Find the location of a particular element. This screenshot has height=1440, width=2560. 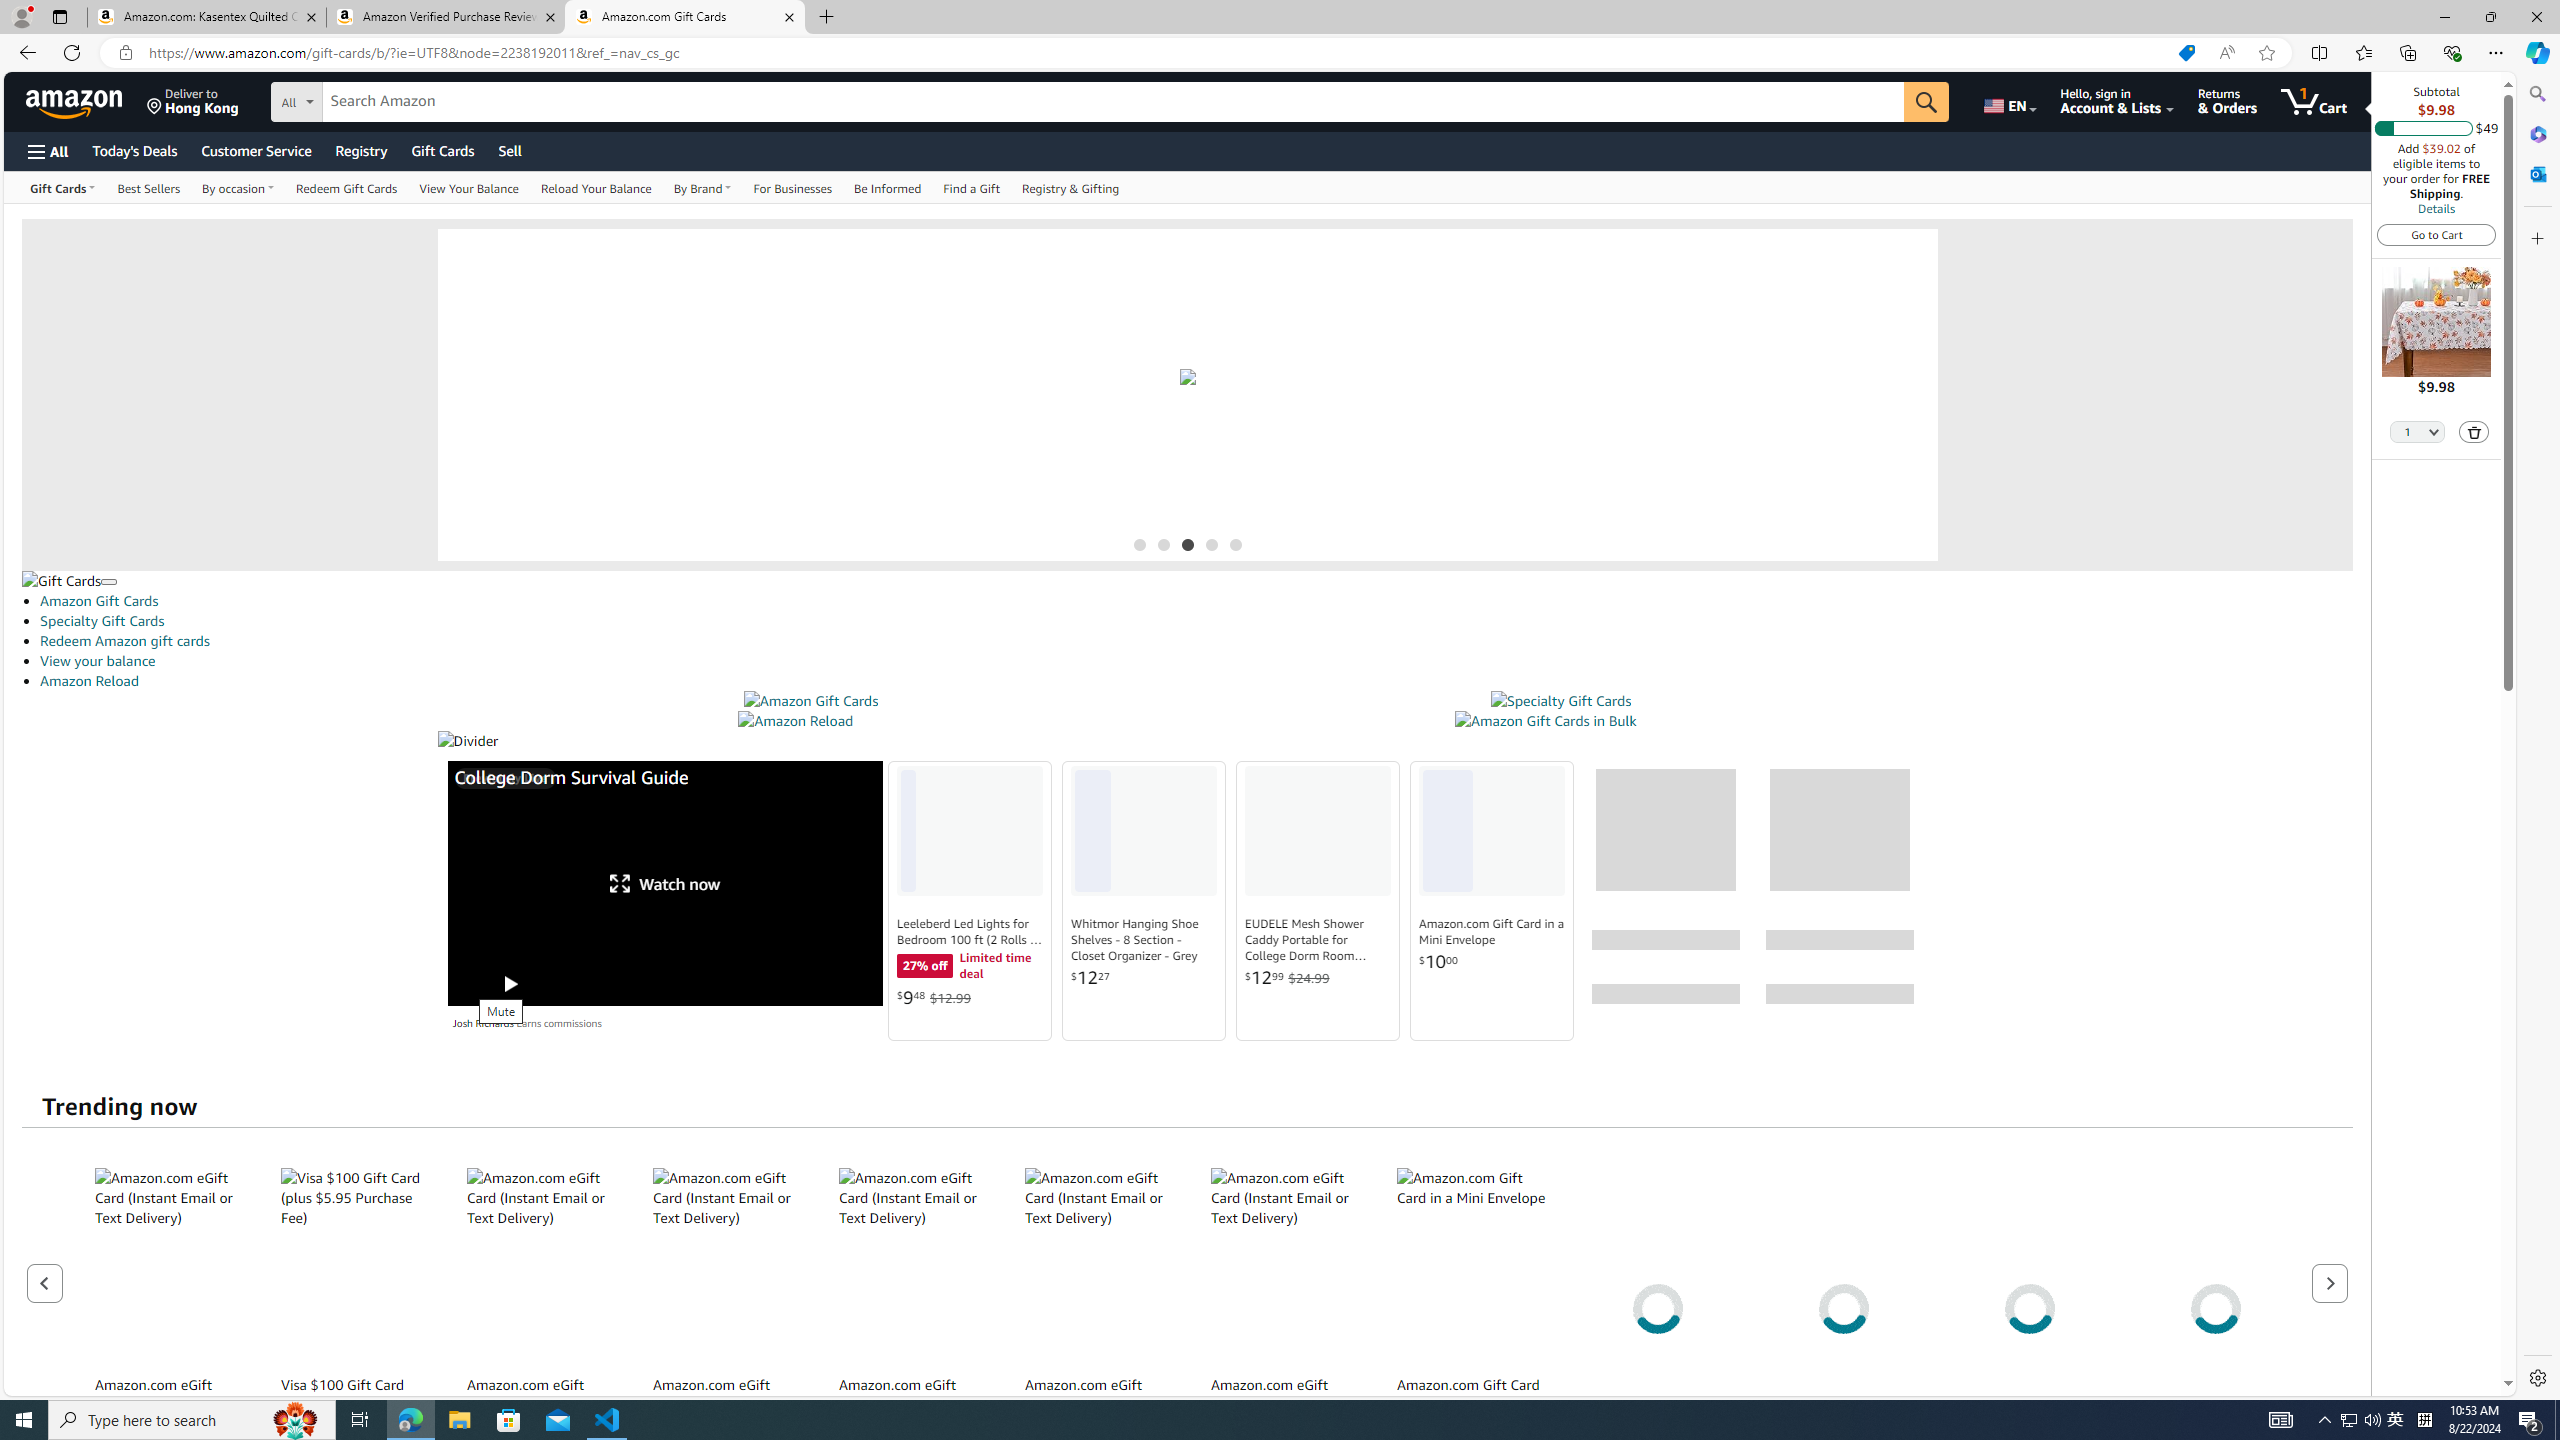

Details is located at coordinates (2435, 208).